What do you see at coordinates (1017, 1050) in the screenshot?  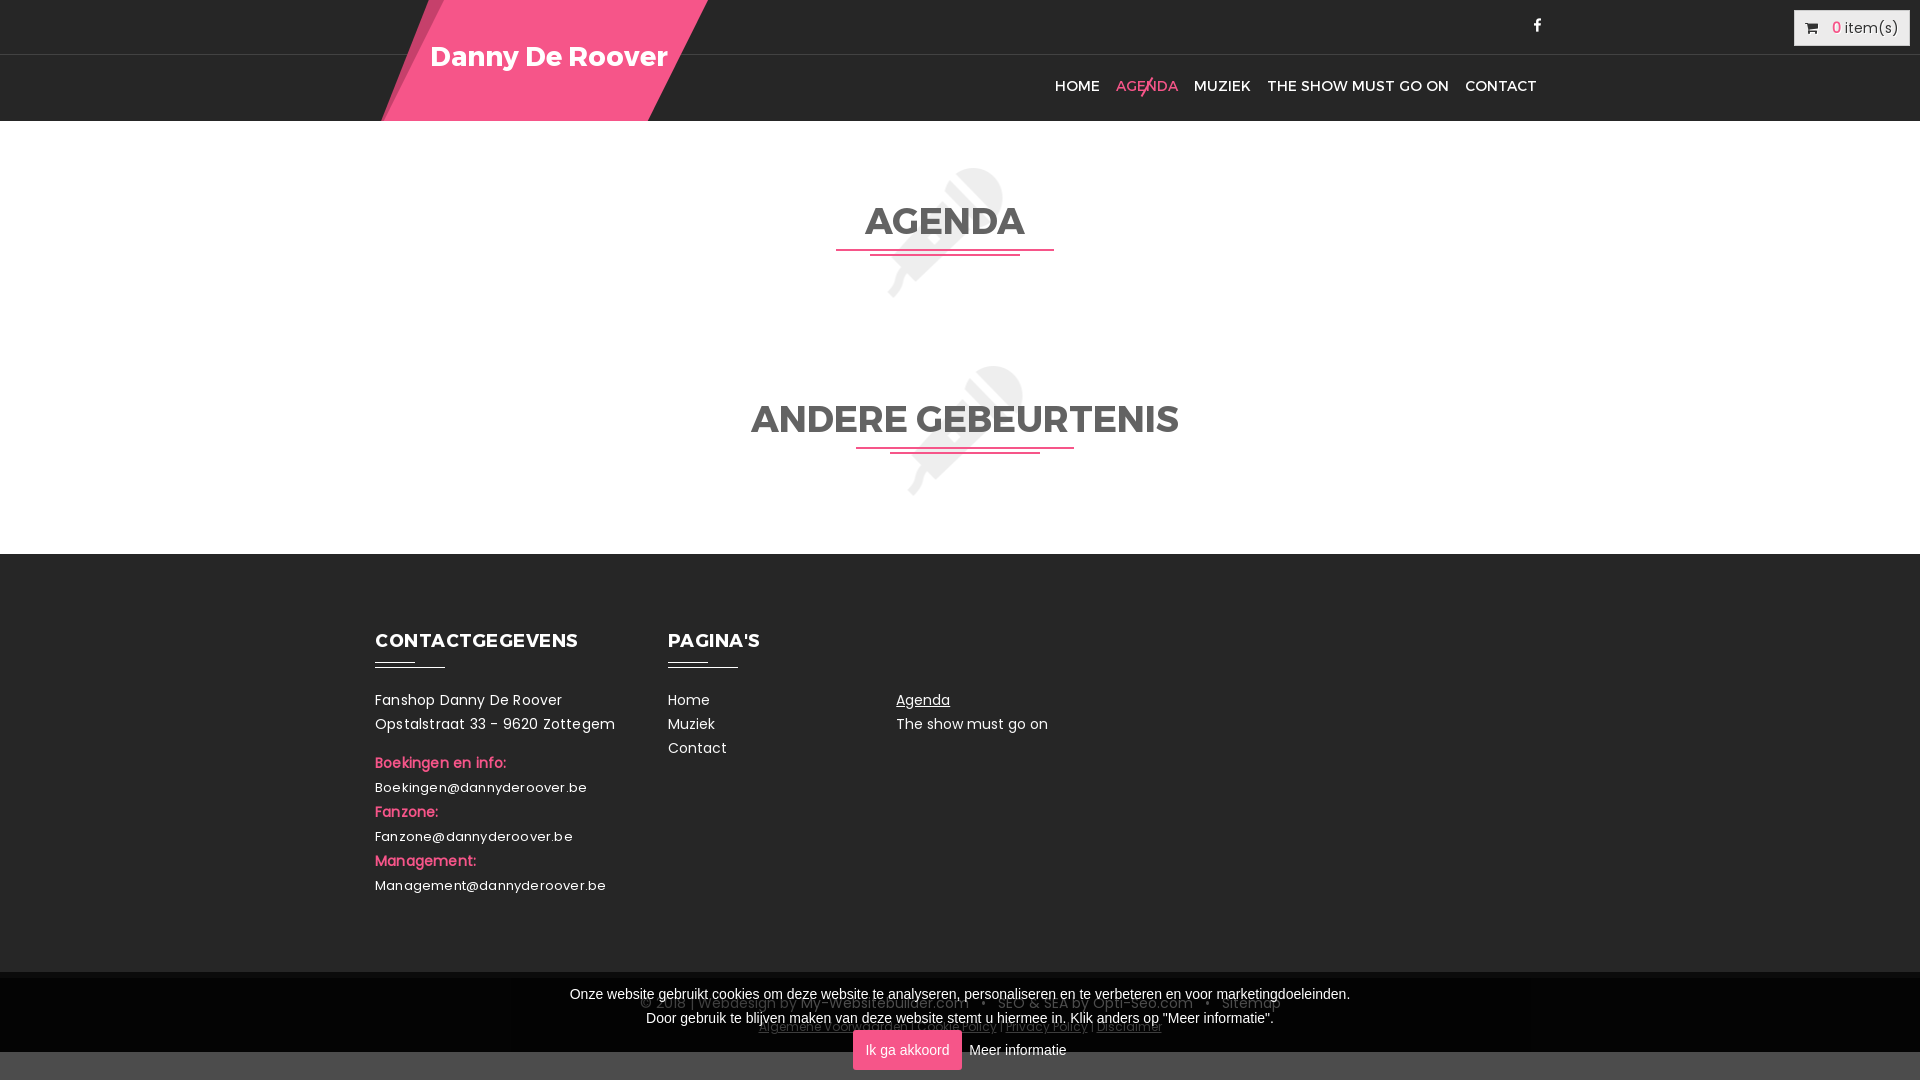 I see `Meer informatie` at bounding box center [1017, 1050].